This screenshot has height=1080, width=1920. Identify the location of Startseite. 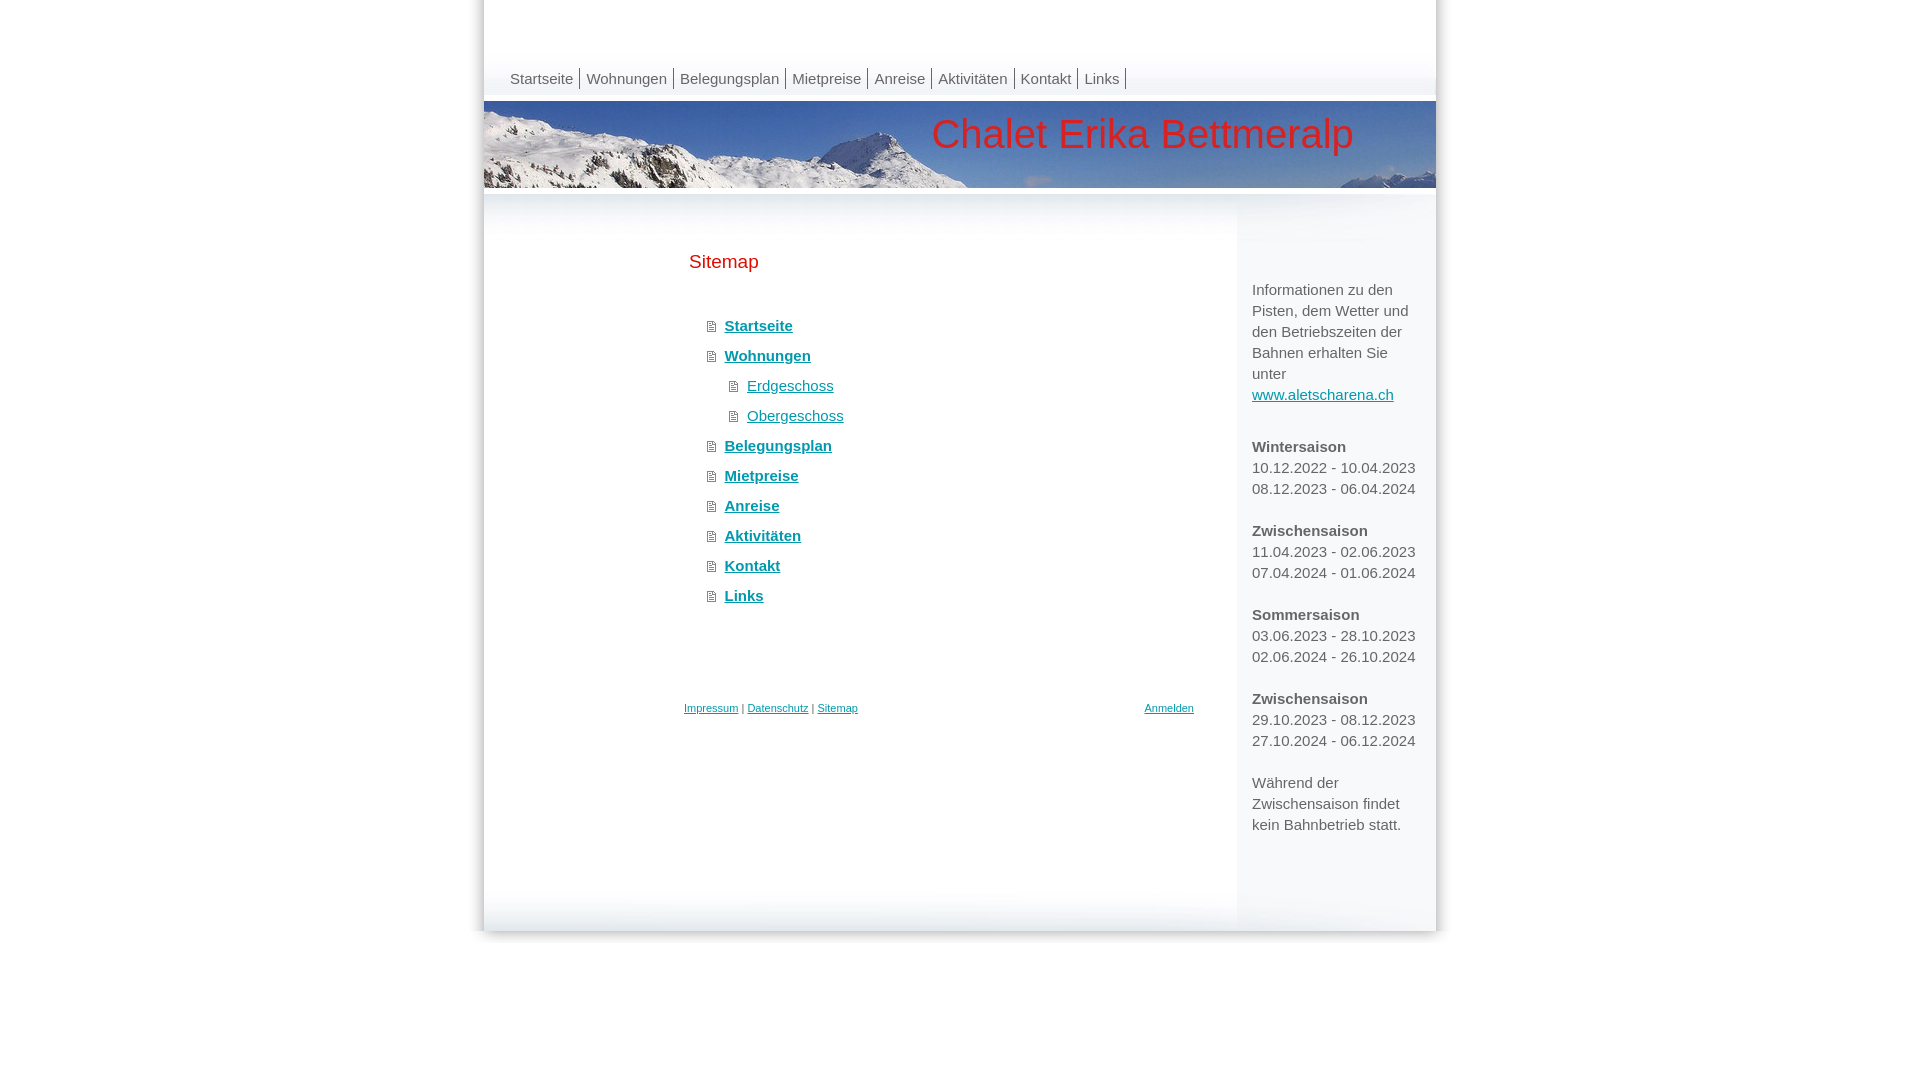
(950, 326).